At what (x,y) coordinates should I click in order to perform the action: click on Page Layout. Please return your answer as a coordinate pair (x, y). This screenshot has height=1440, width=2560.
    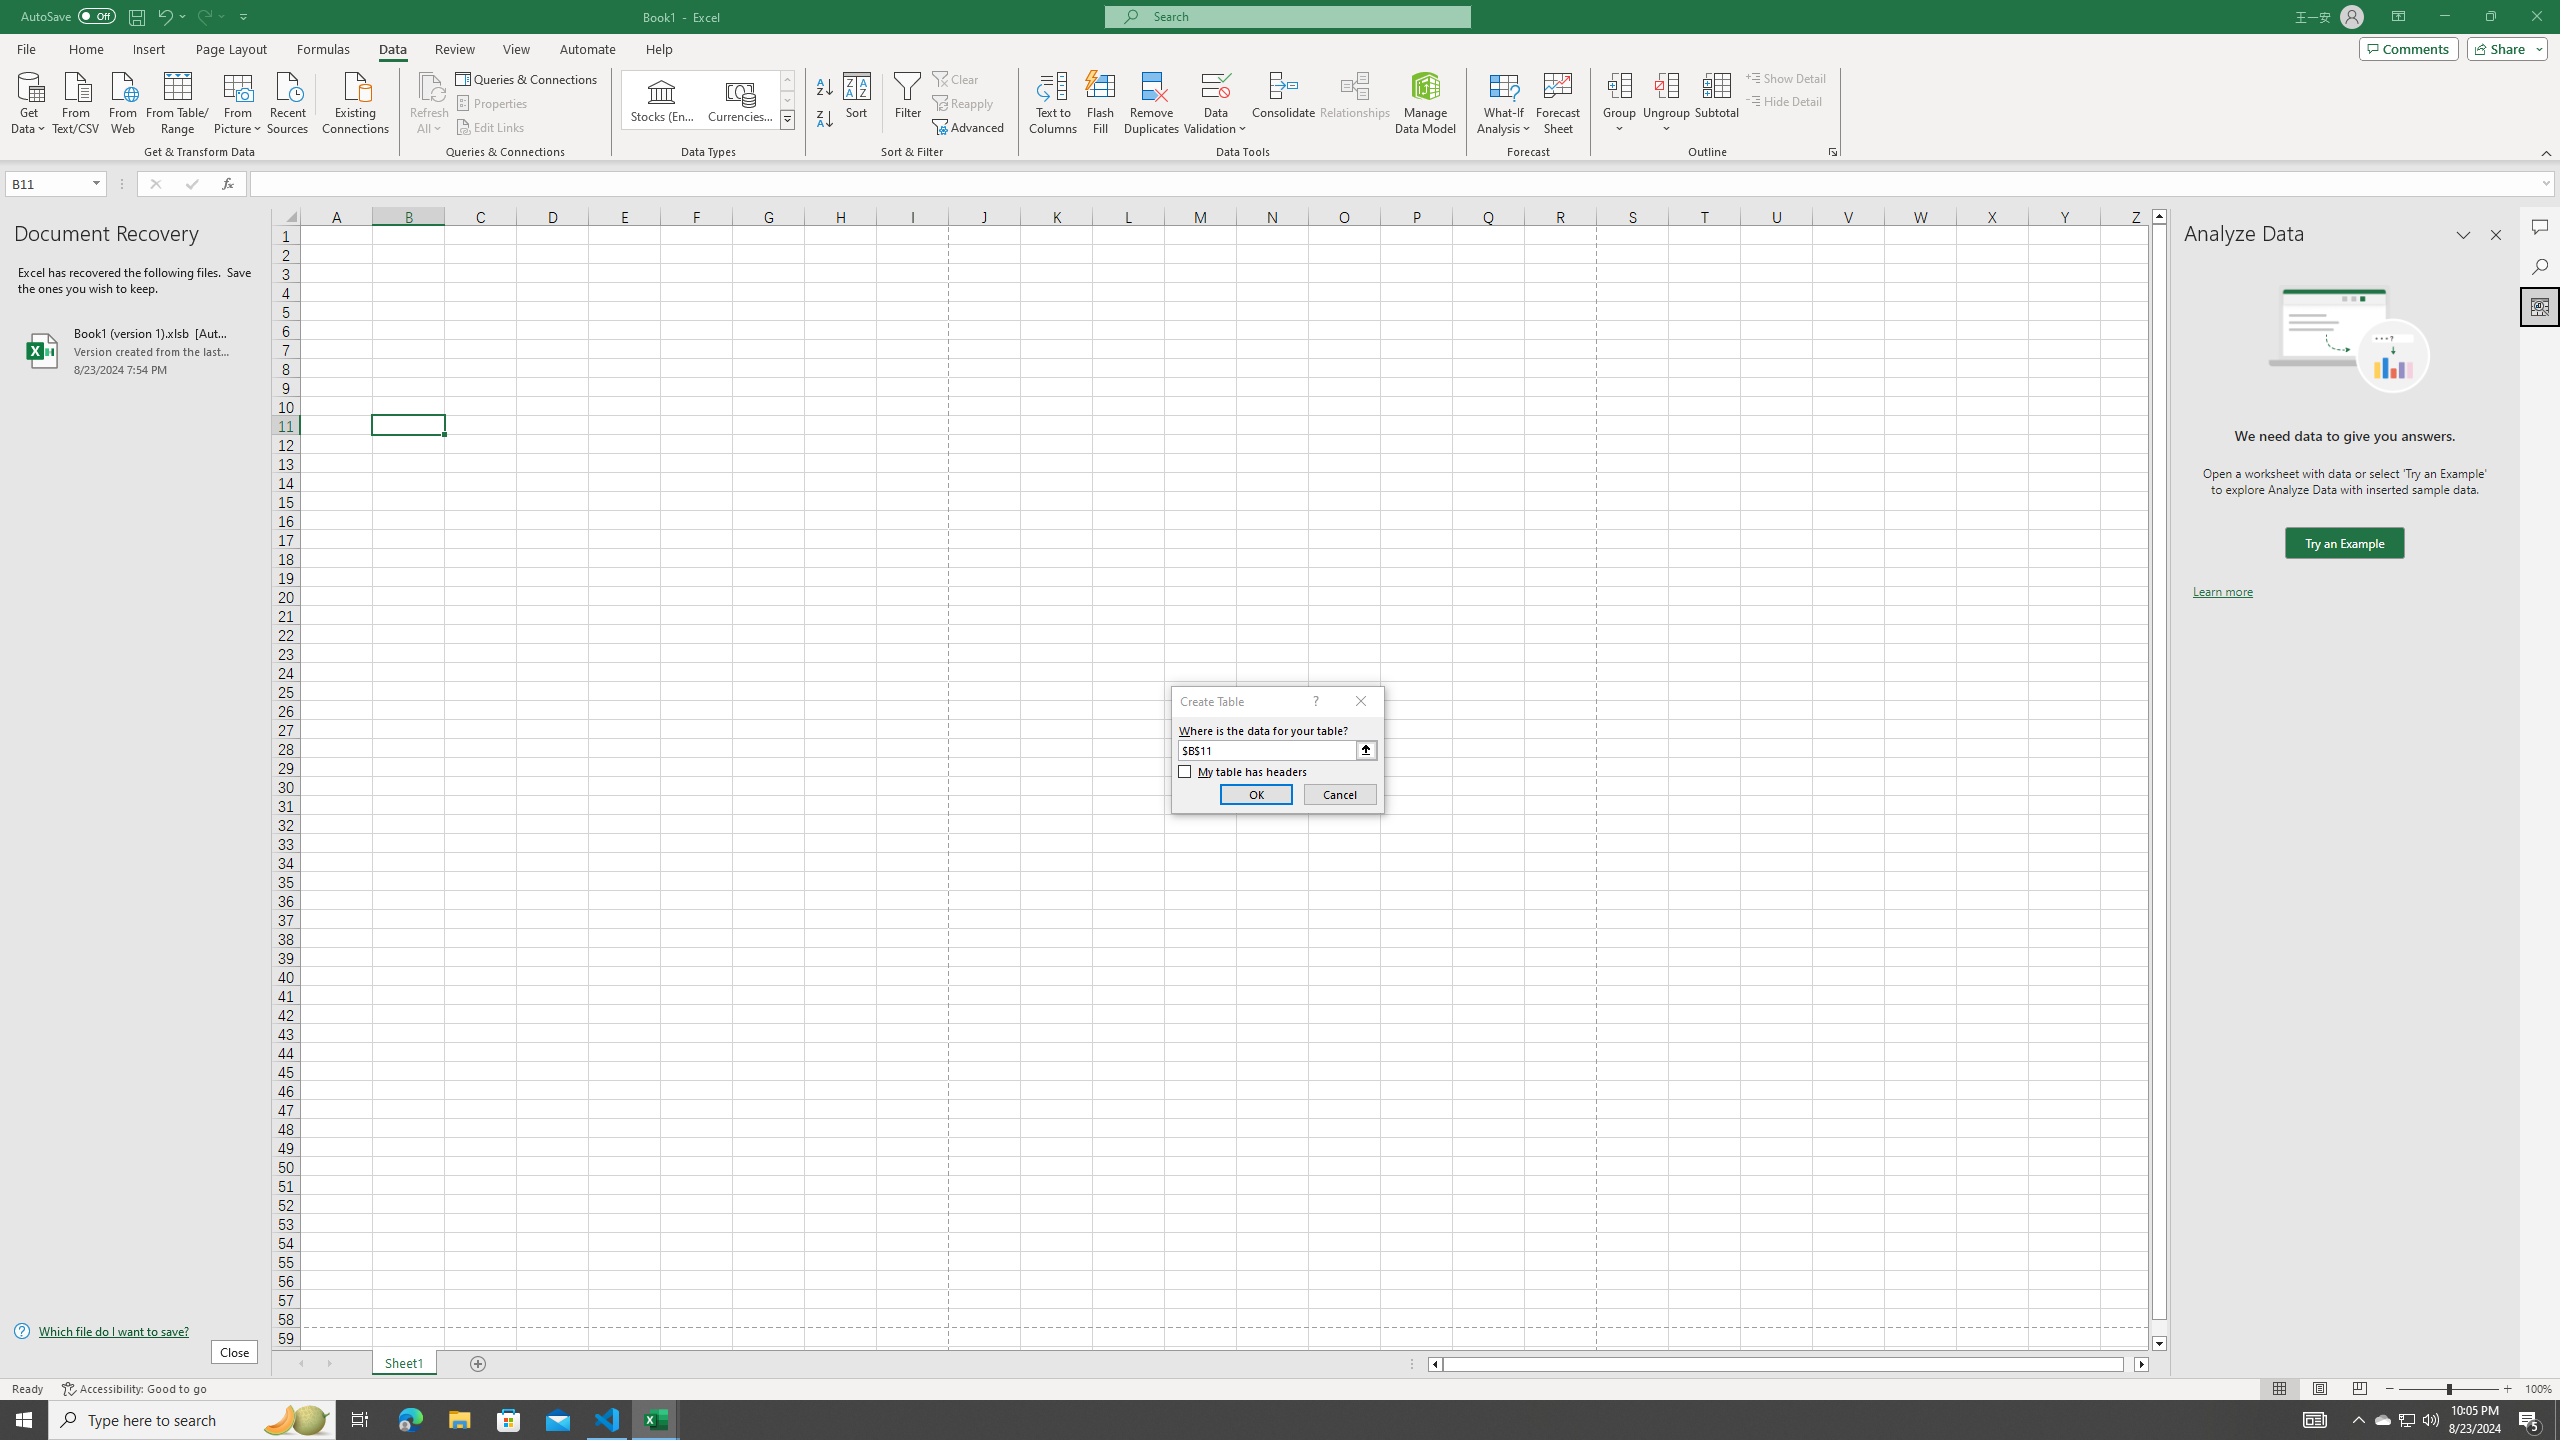
    Looking at the image, I should click on (2318, 1389).